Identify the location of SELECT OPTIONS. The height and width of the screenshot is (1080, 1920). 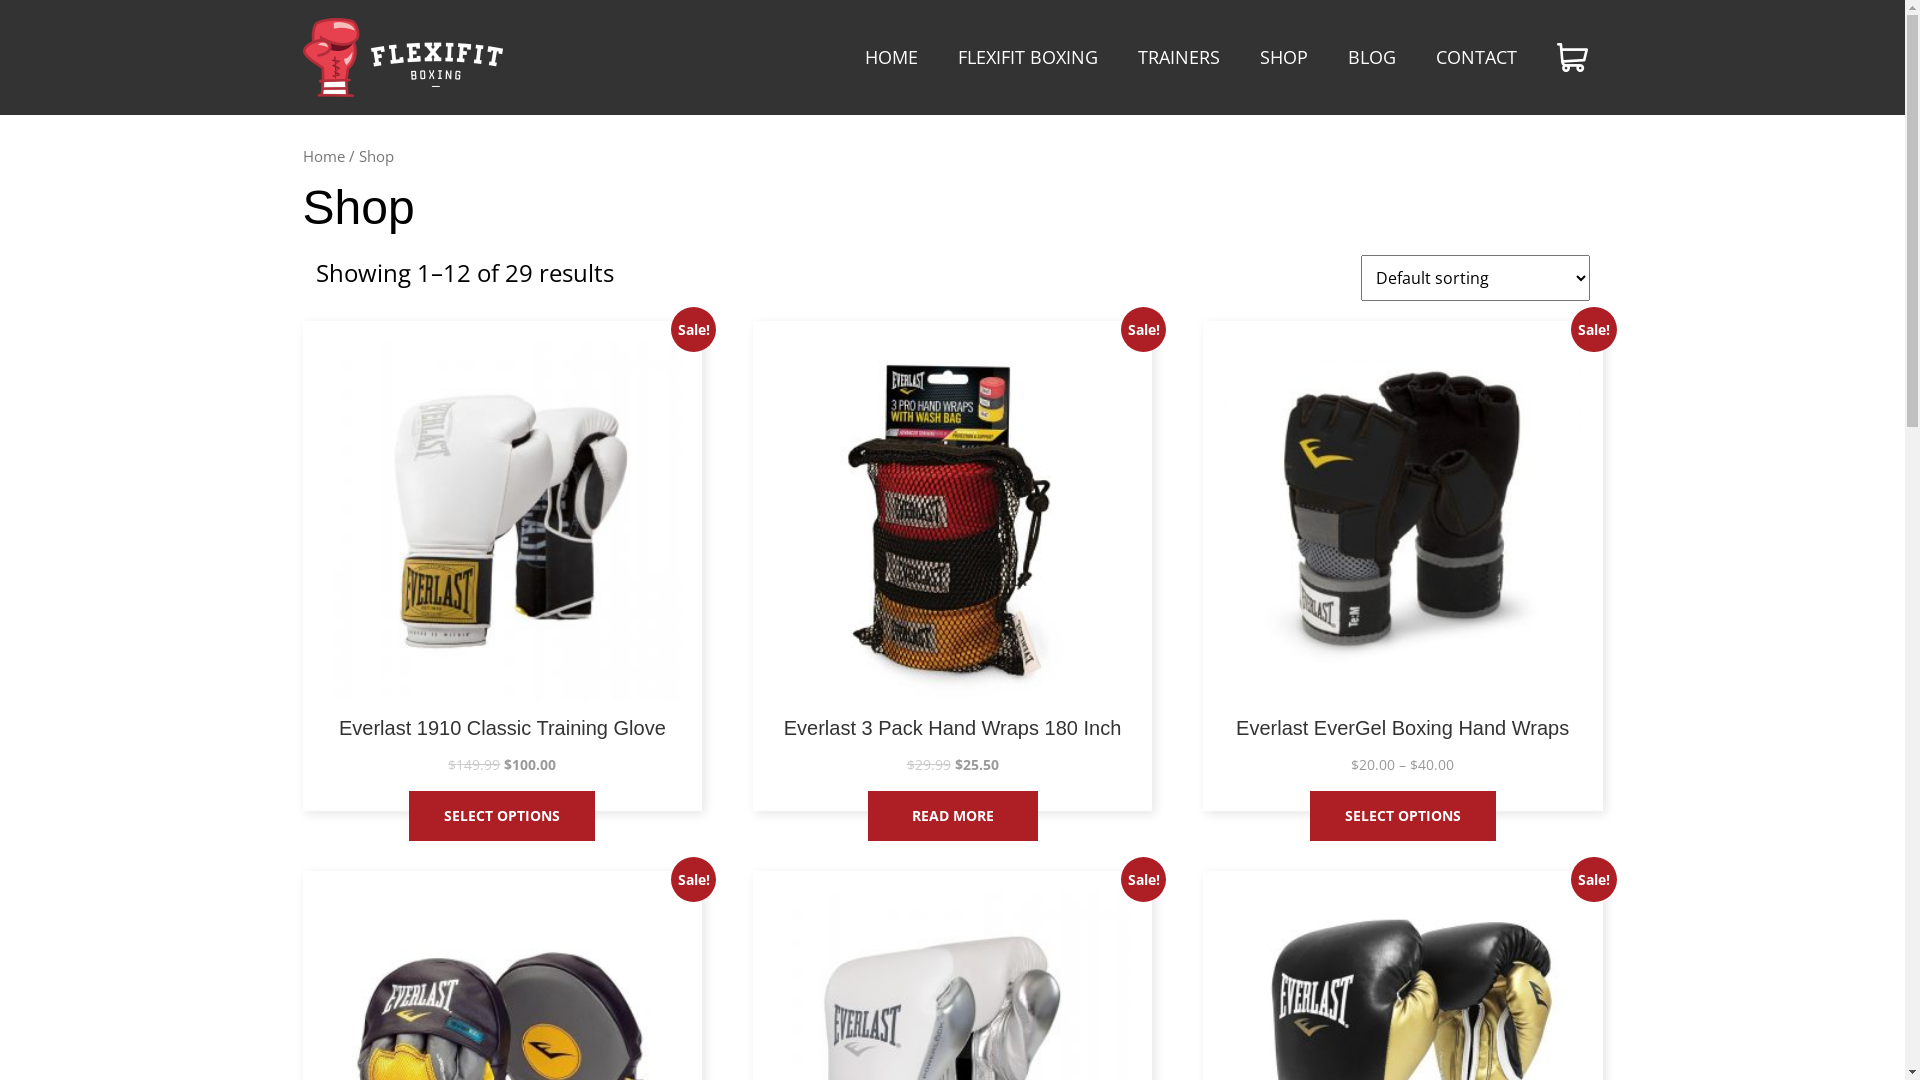
(502, 816).